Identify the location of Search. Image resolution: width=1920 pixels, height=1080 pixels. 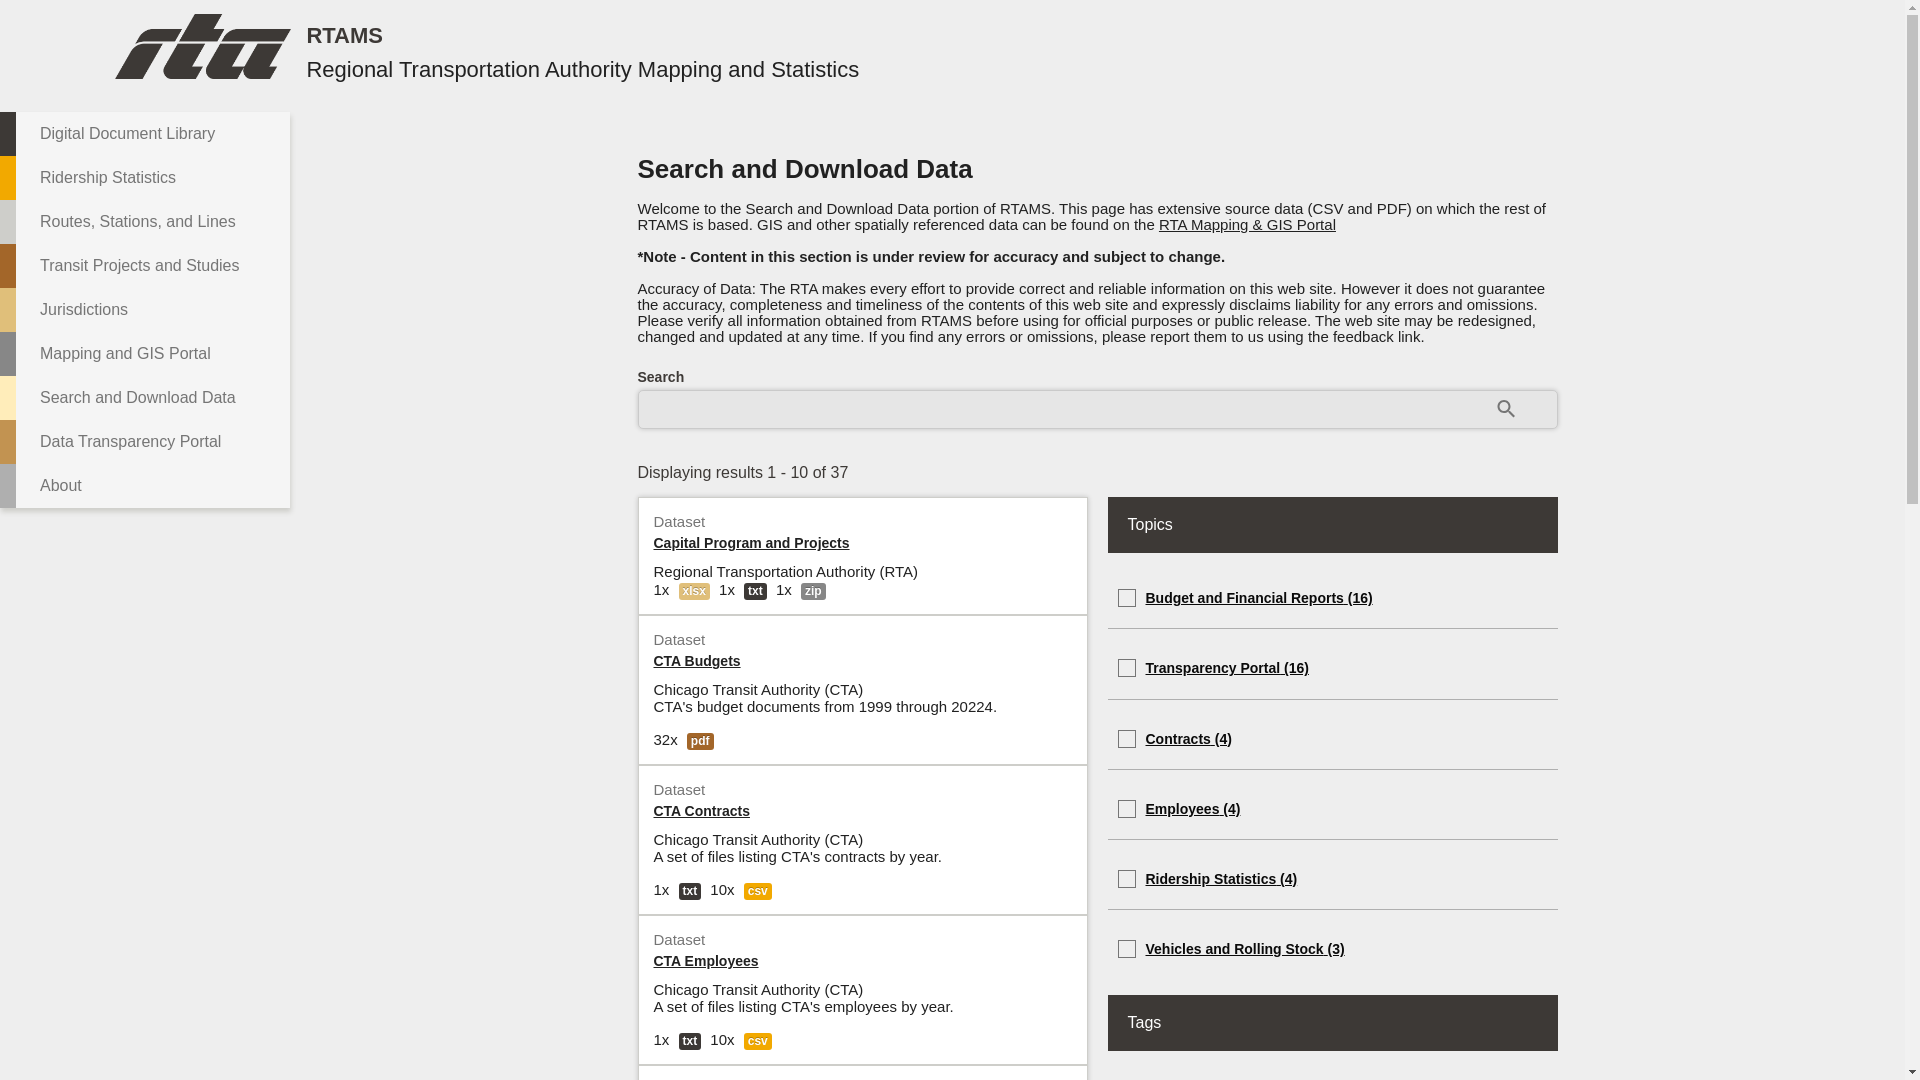
(1506, 408).